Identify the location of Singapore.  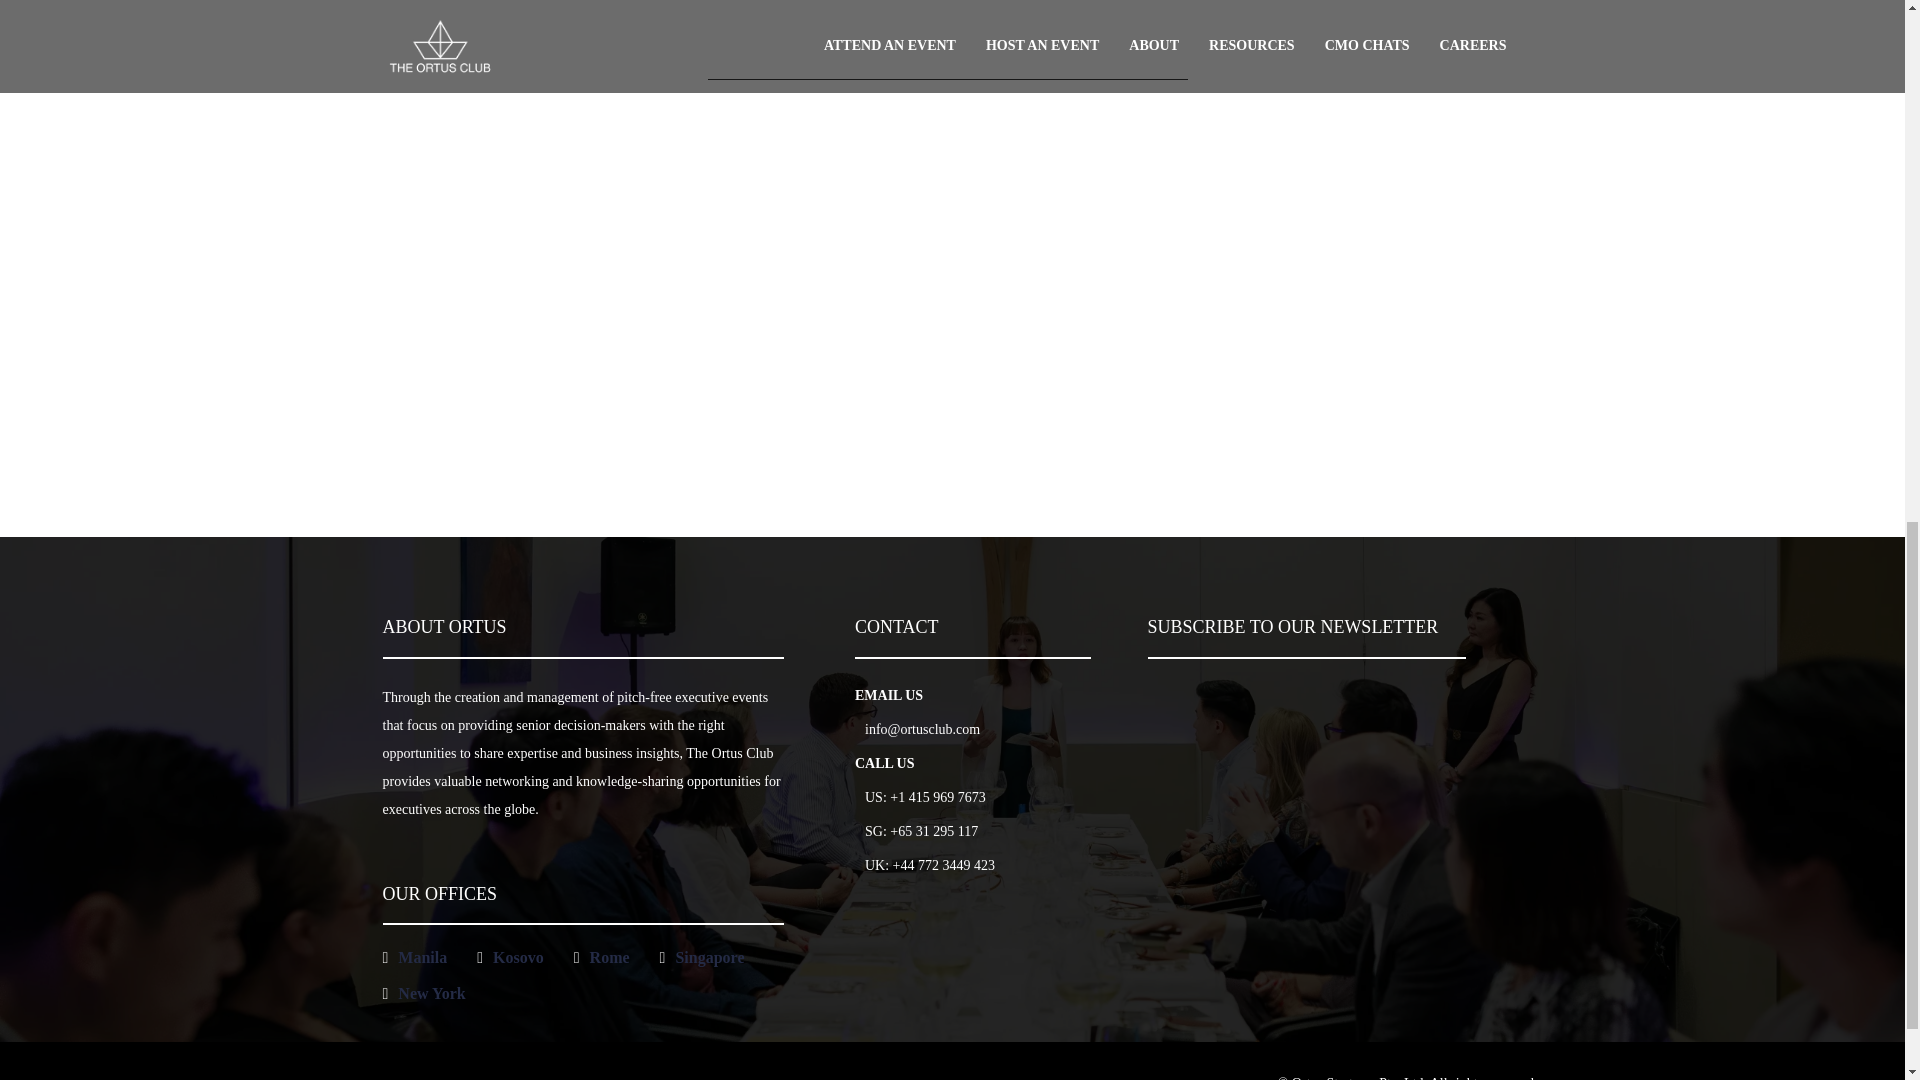
(710, 958).